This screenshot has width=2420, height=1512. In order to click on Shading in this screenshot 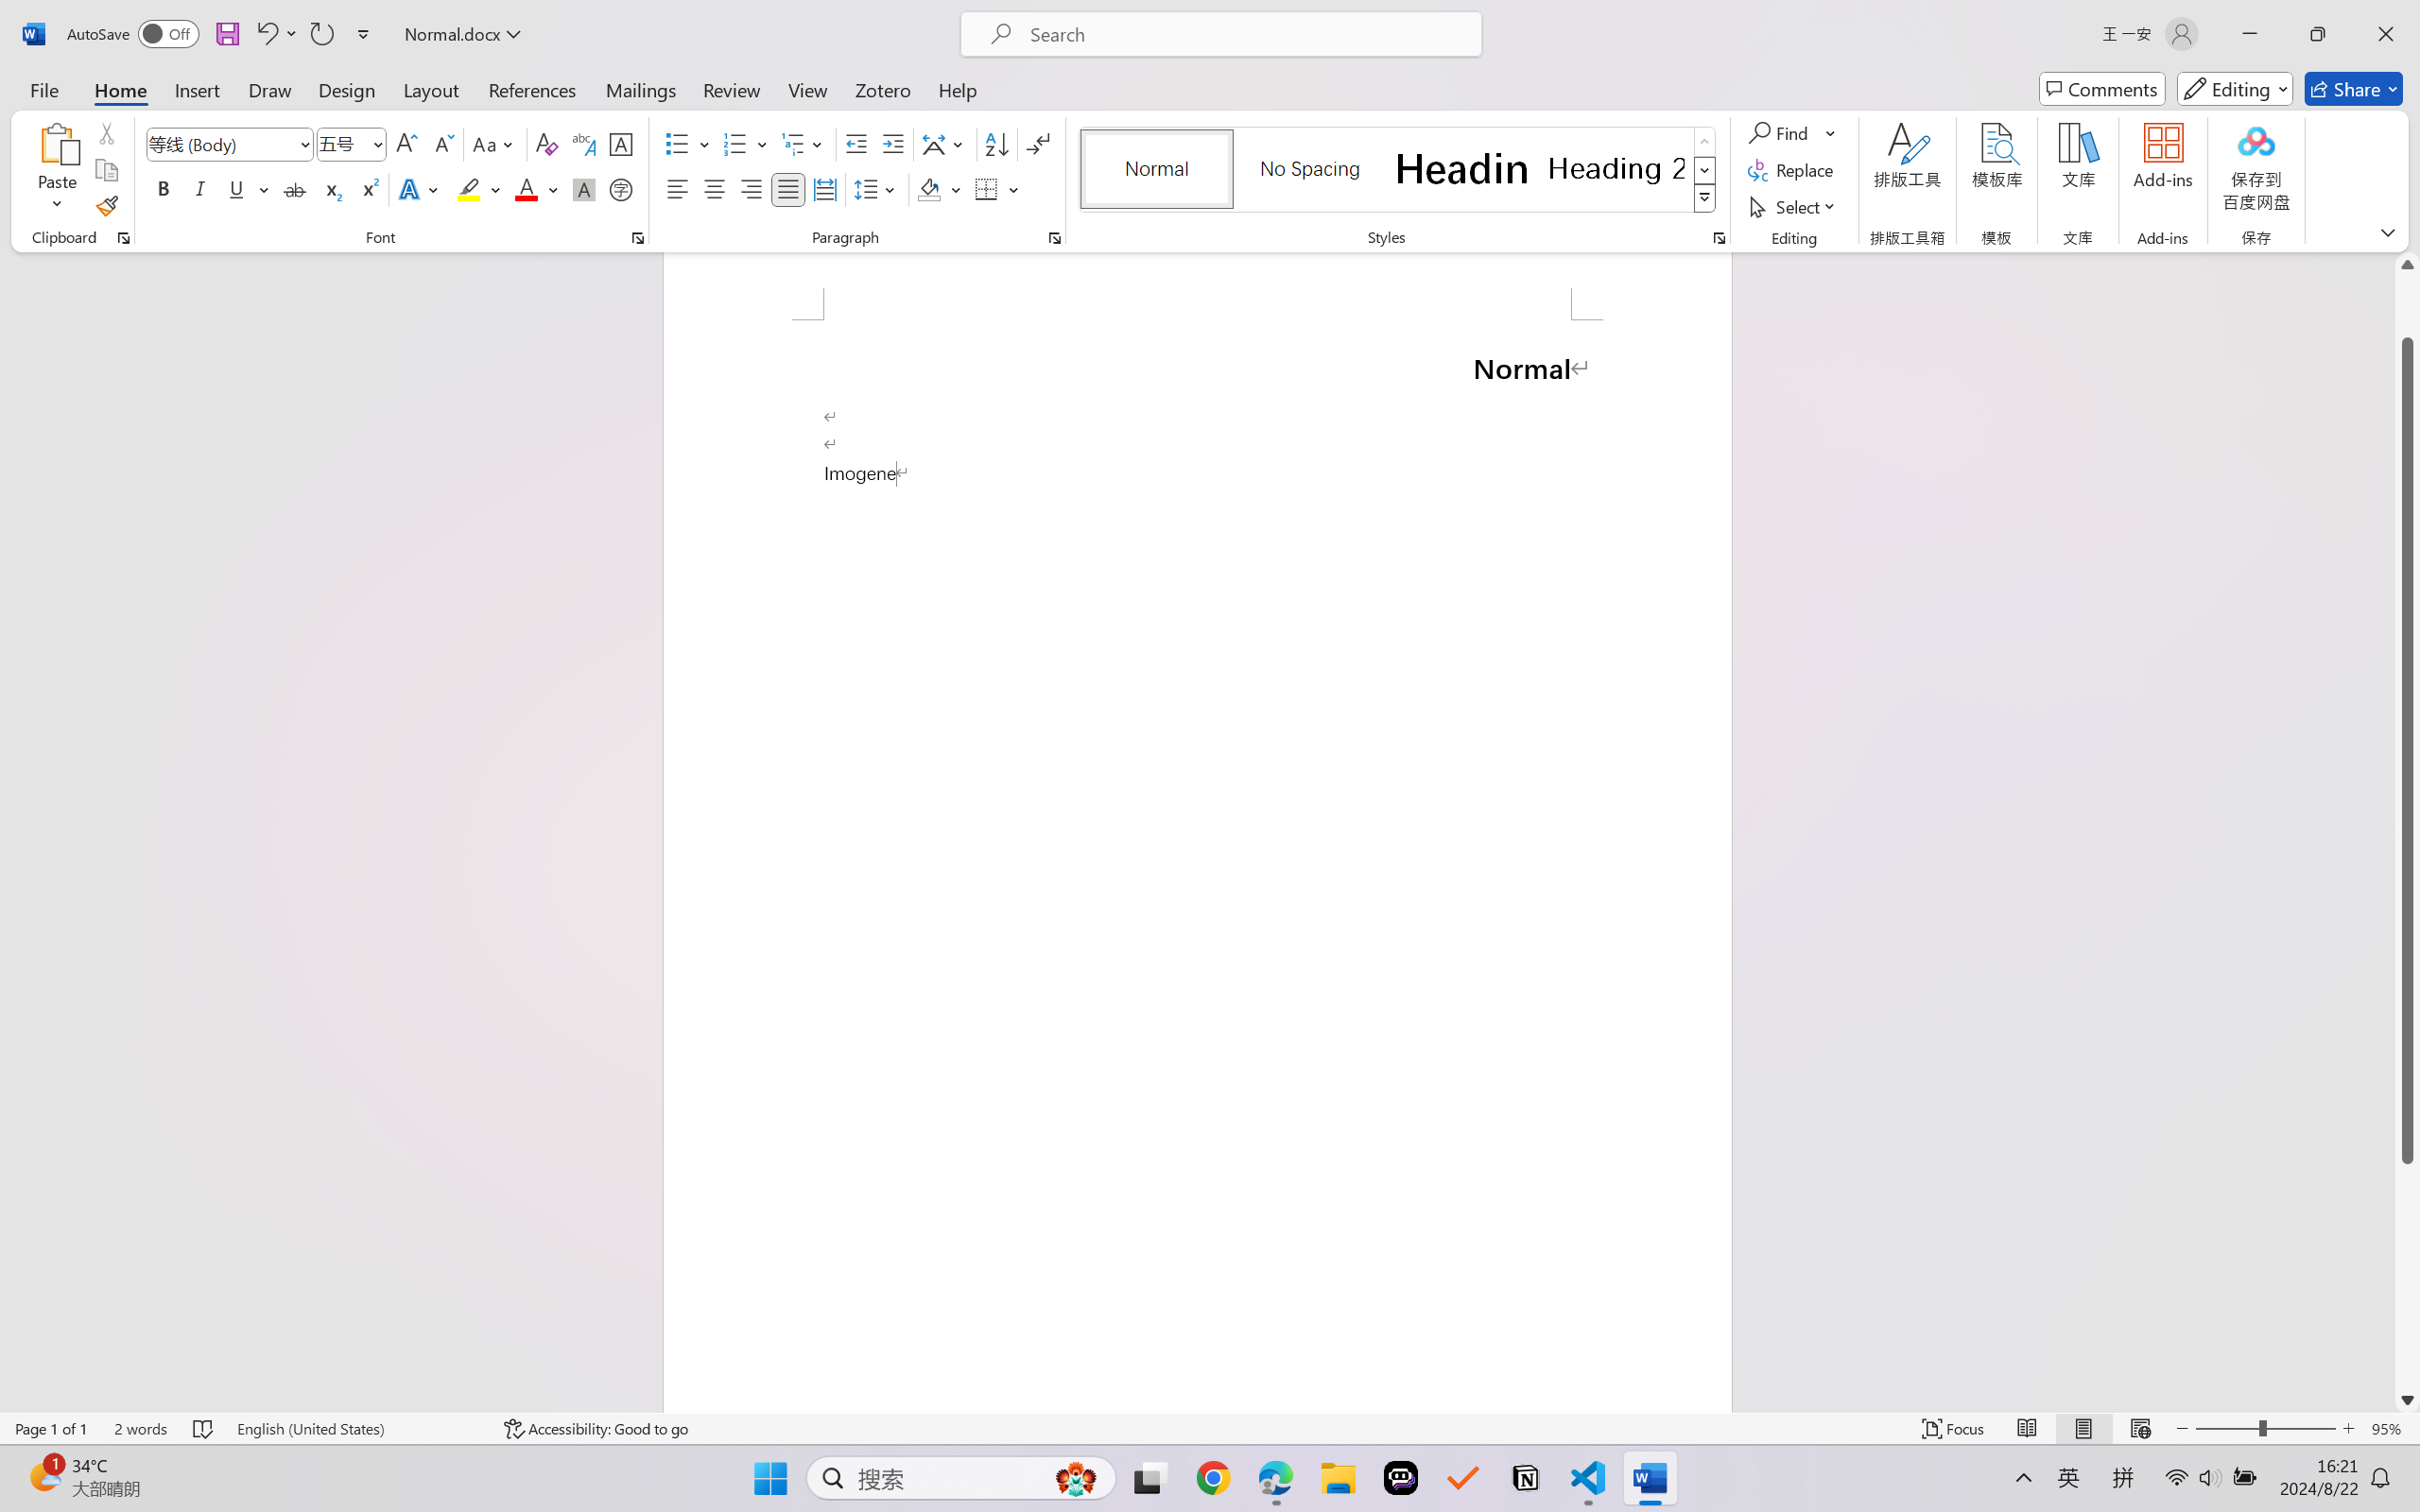, I will do `click(940, 189)`.